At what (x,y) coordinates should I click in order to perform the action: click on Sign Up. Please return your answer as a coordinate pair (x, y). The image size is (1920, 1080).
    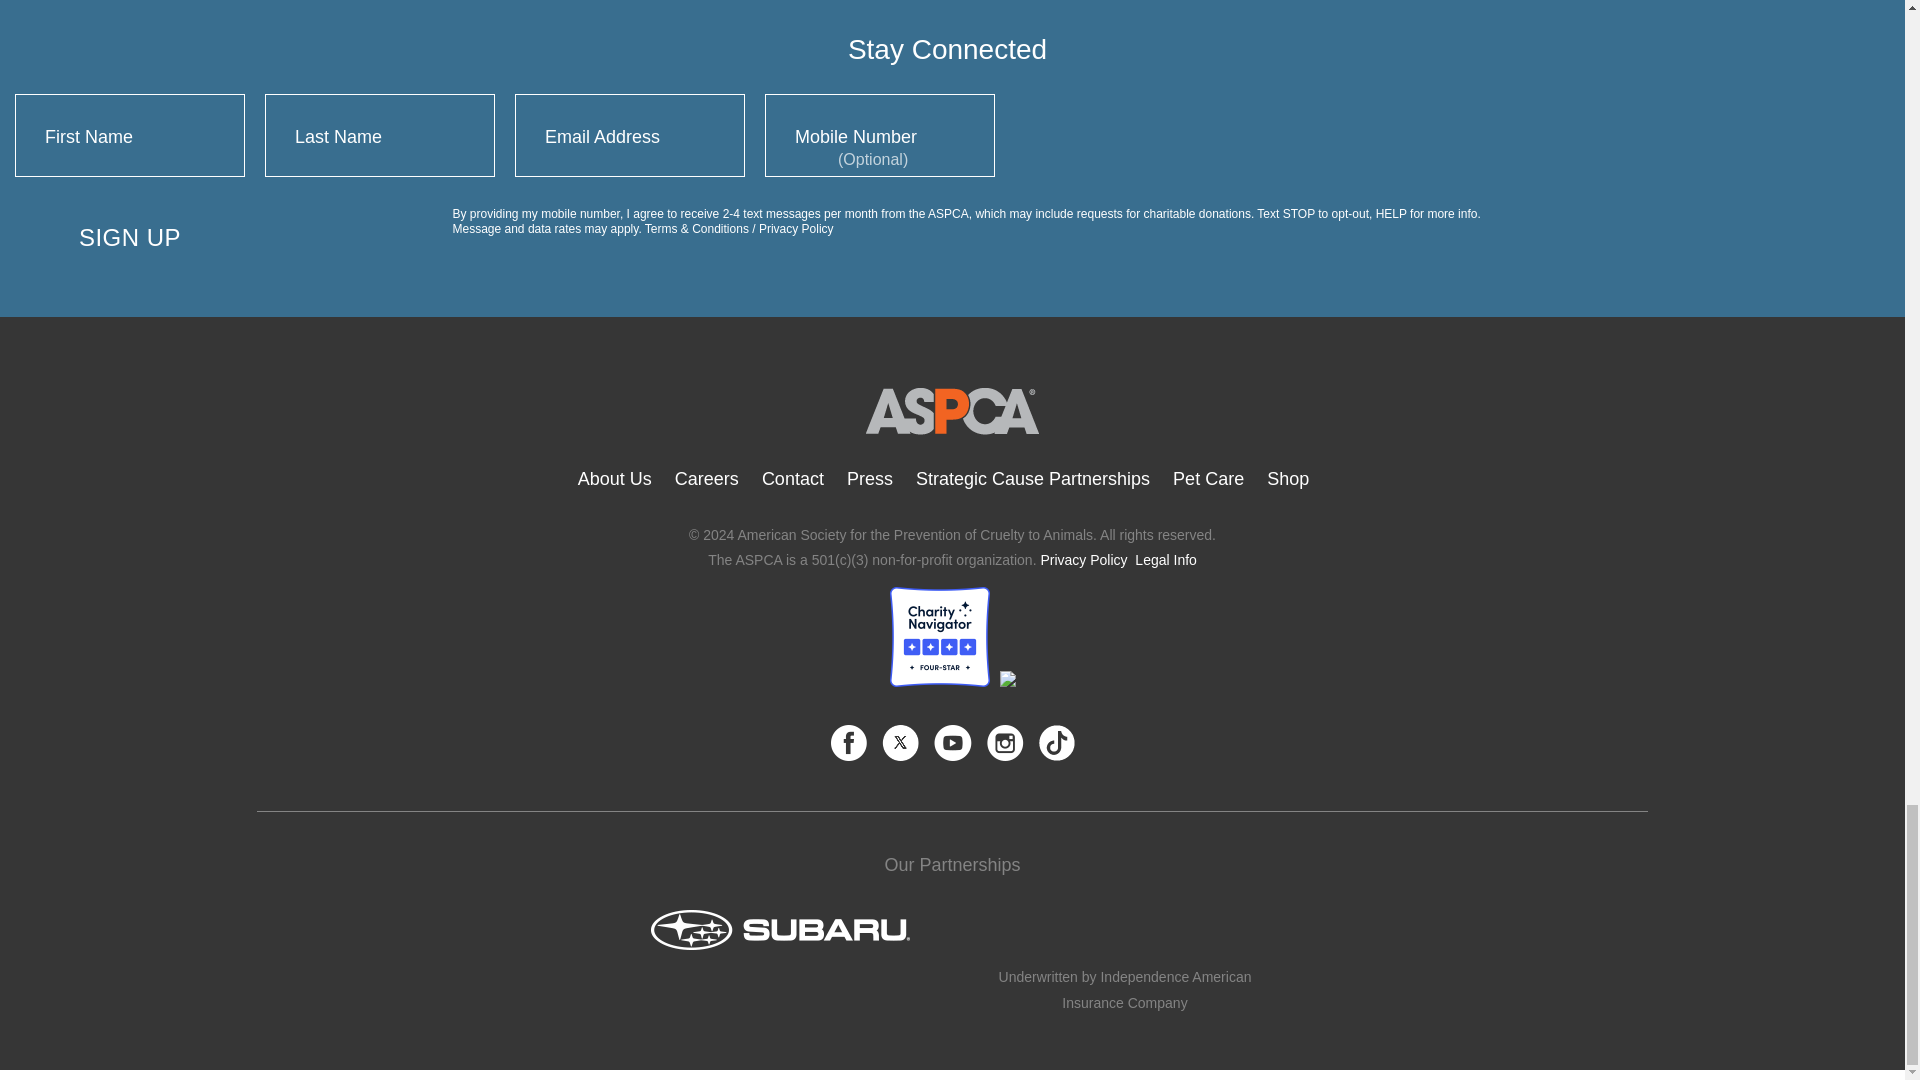
    Looking at the image, I should click on (130, 237).